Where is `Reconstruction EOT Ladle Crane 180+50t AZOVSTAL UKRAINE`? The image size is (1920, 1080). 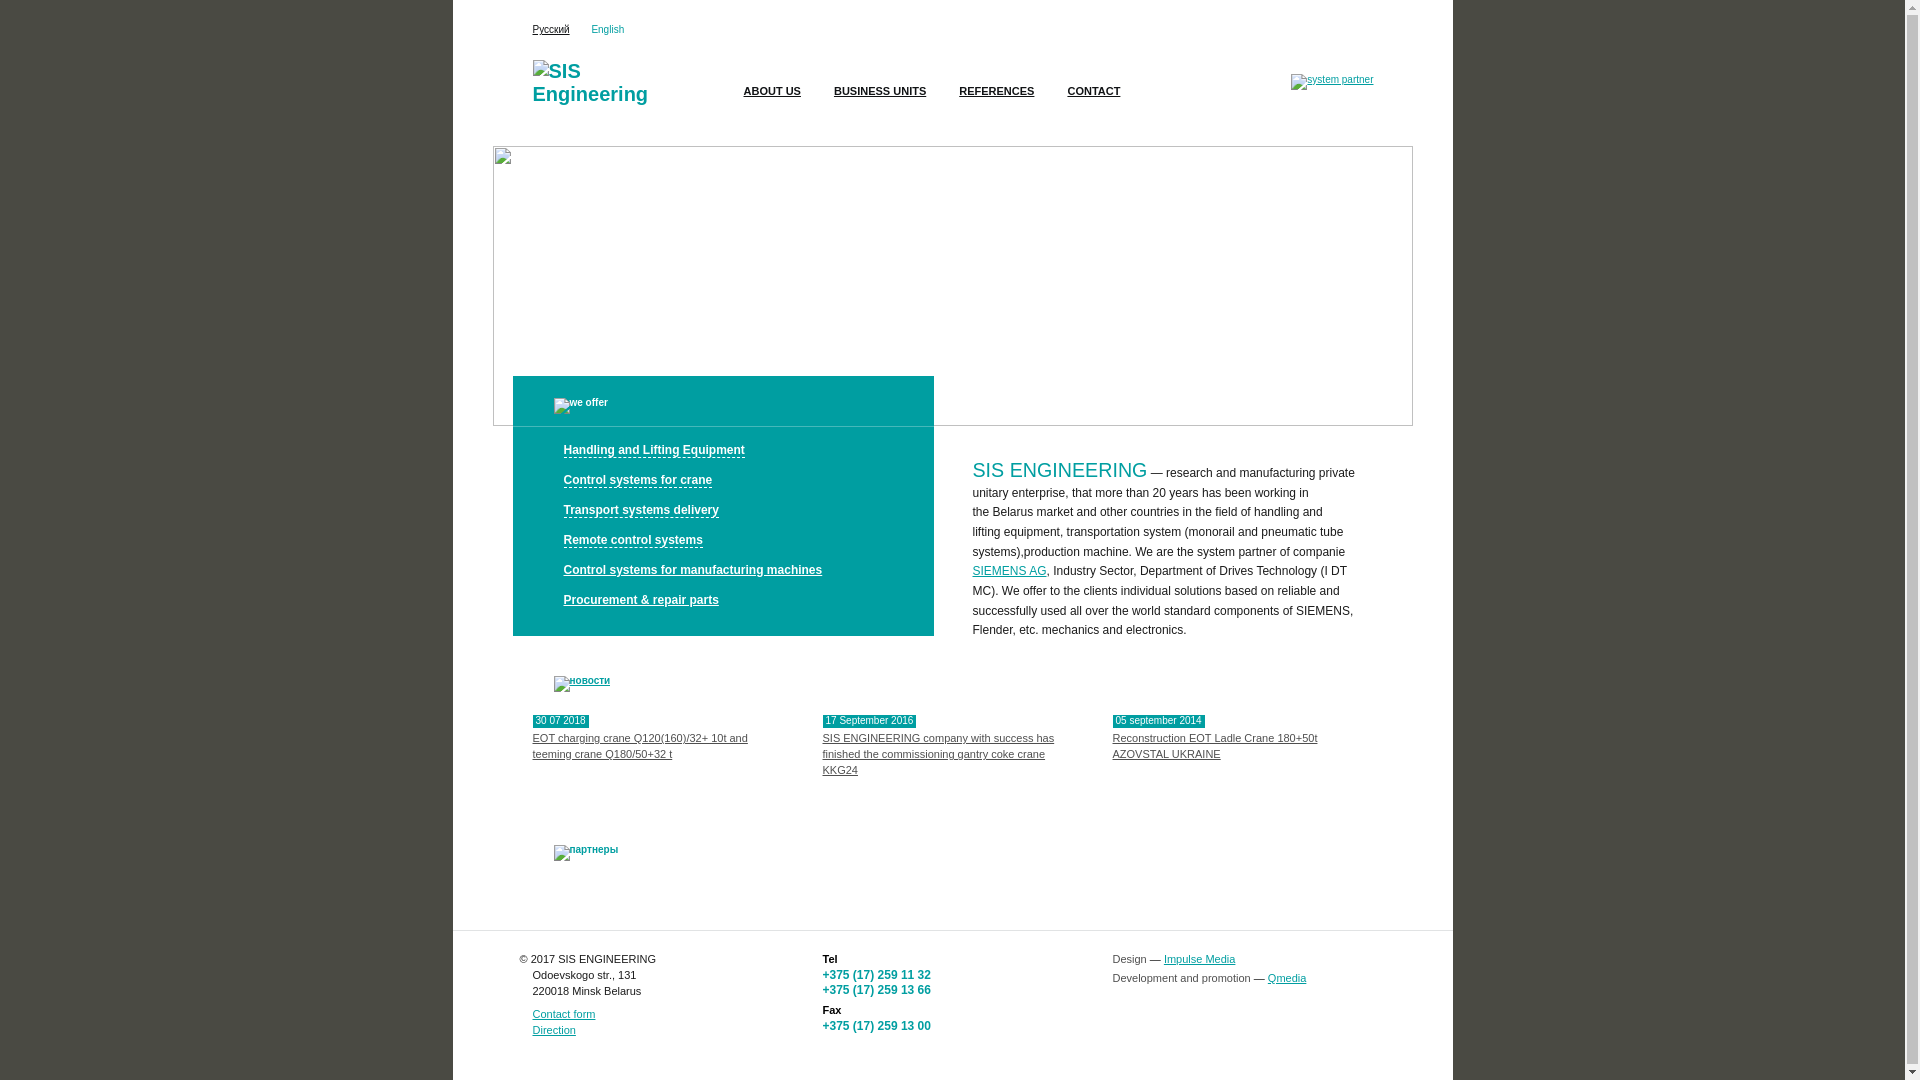 Reconstruction EOT Ladle Crane 180+50t AZOVSTAL UKRAINE is located at coordinates (1214, 746).